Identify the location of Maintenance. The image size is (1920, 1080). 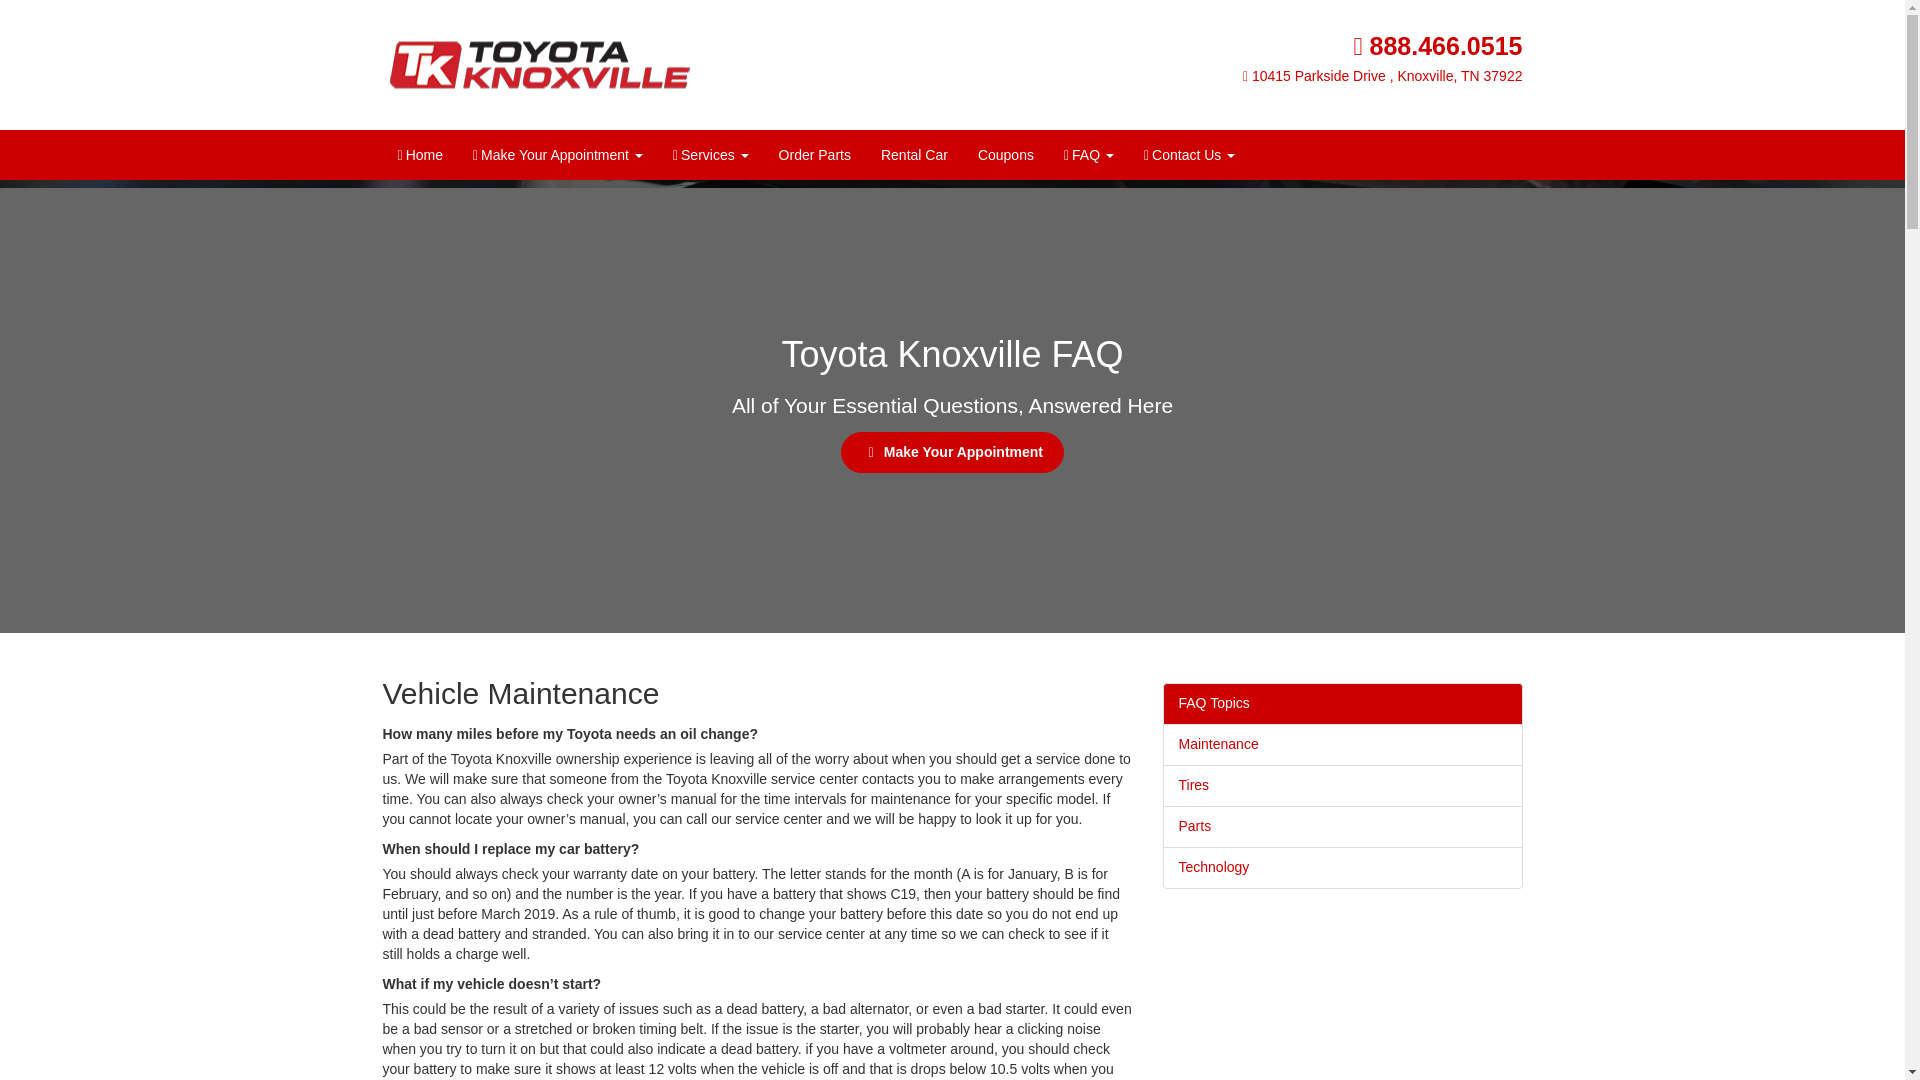
(1342, 744).